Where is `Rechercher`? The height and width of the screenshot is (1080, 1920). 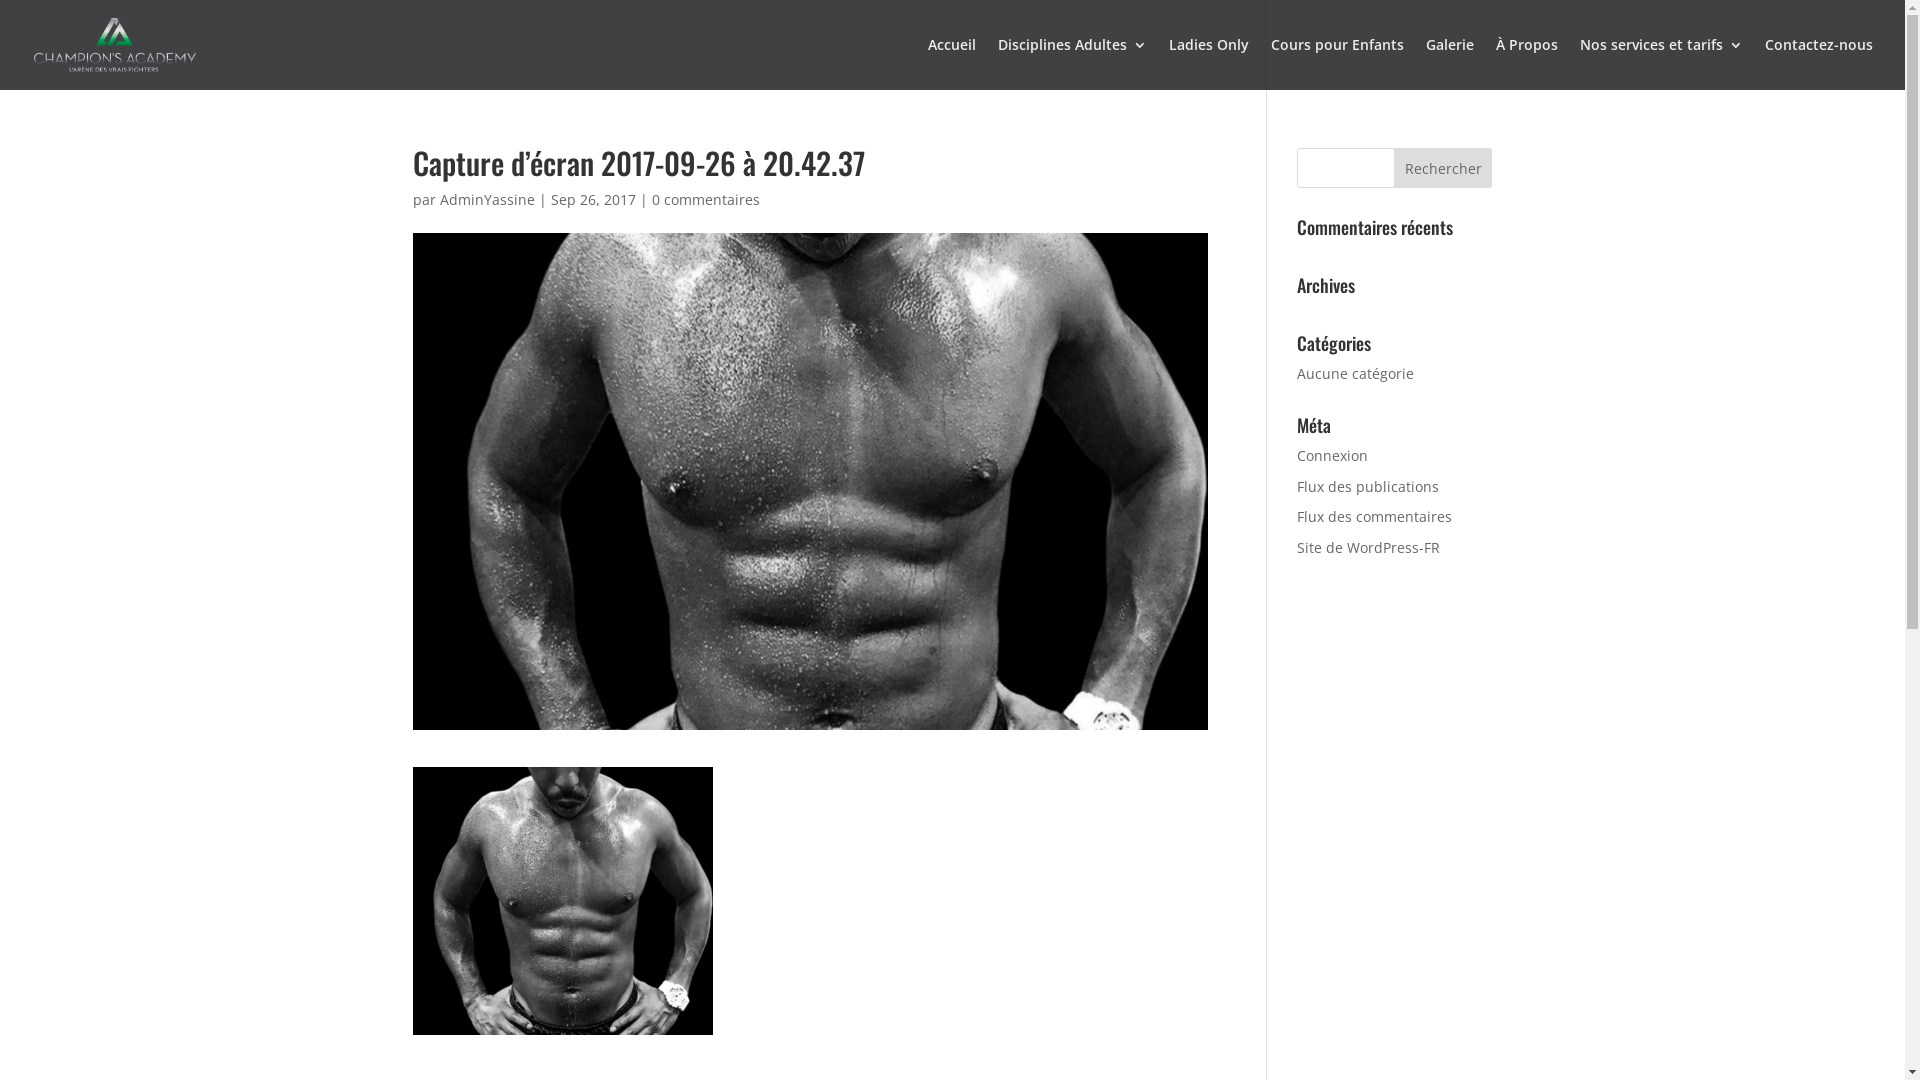
Rechercher is located at coordinates (1444, 168).